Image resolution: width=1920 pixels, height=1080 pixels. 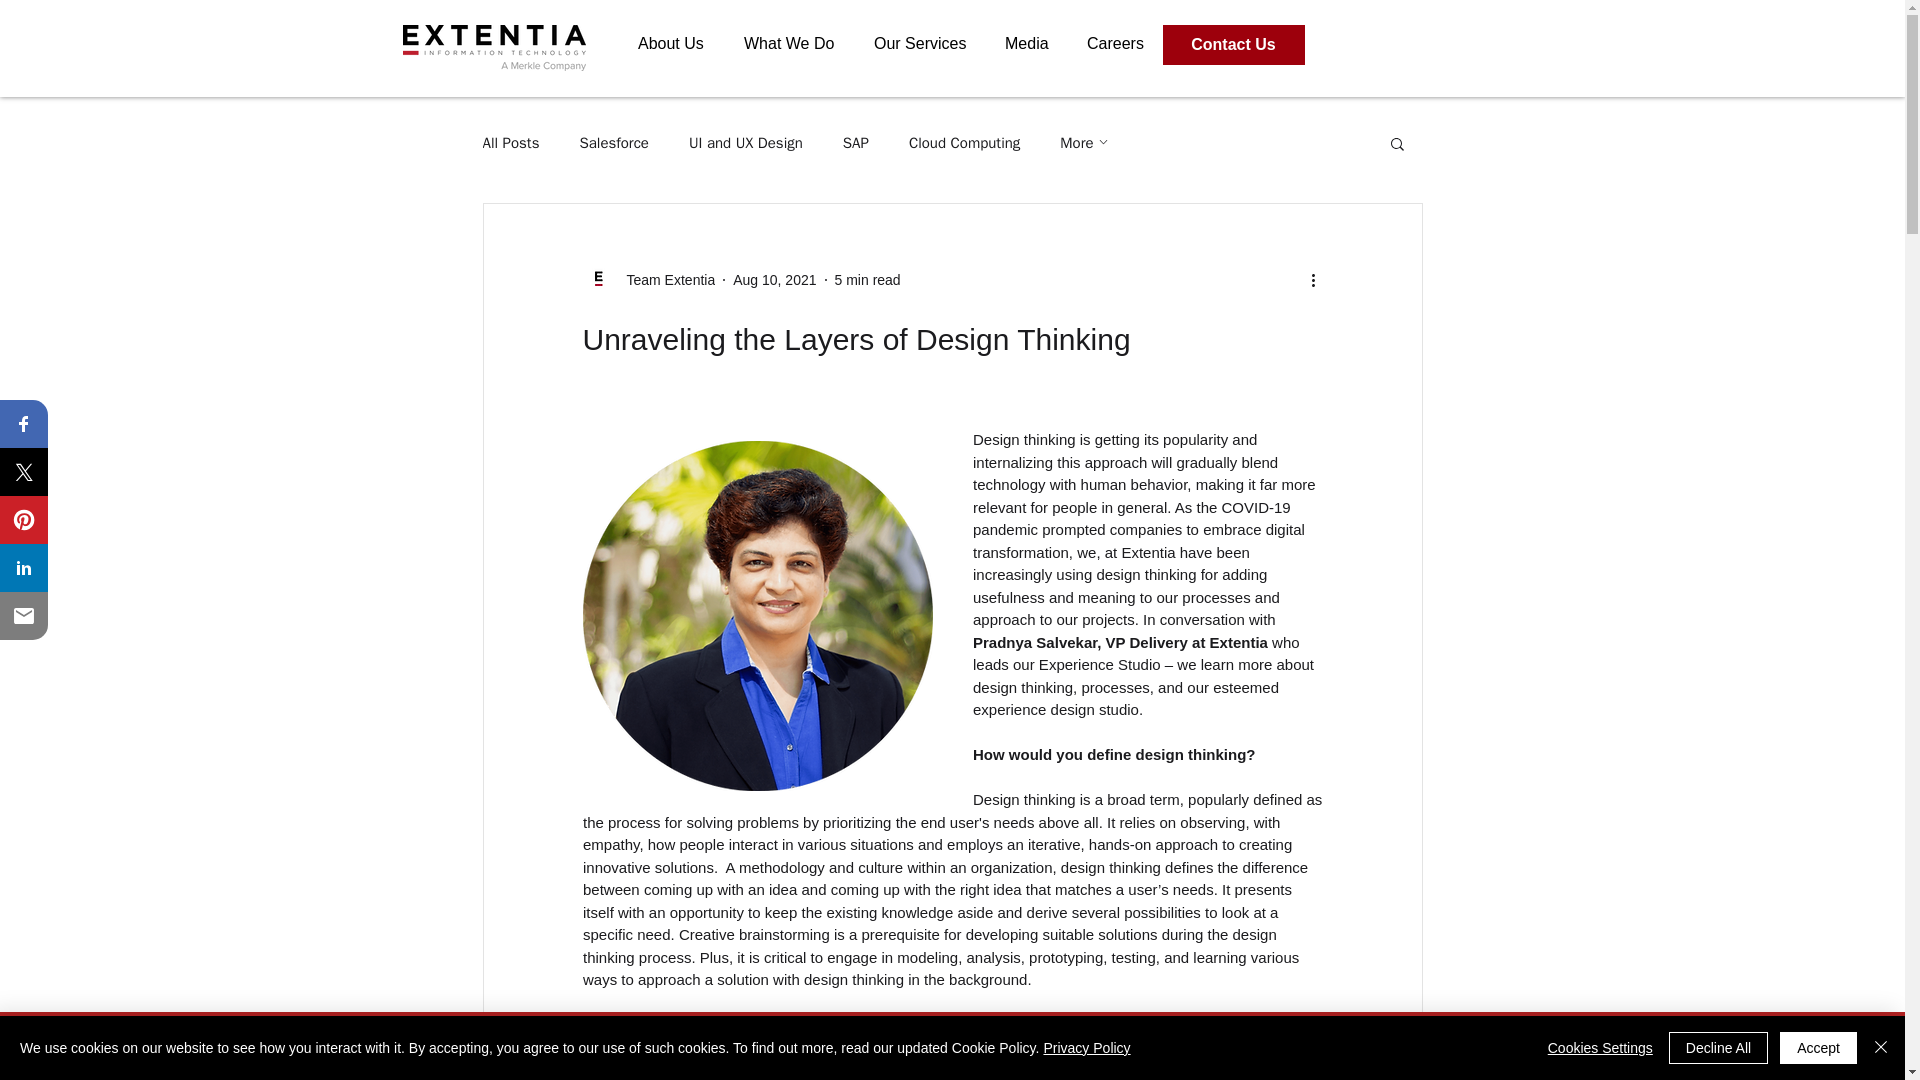 What do you see at coordinates (1034, 43) in the screenshot?
I see `Media` at bounding box center [1034, 43].